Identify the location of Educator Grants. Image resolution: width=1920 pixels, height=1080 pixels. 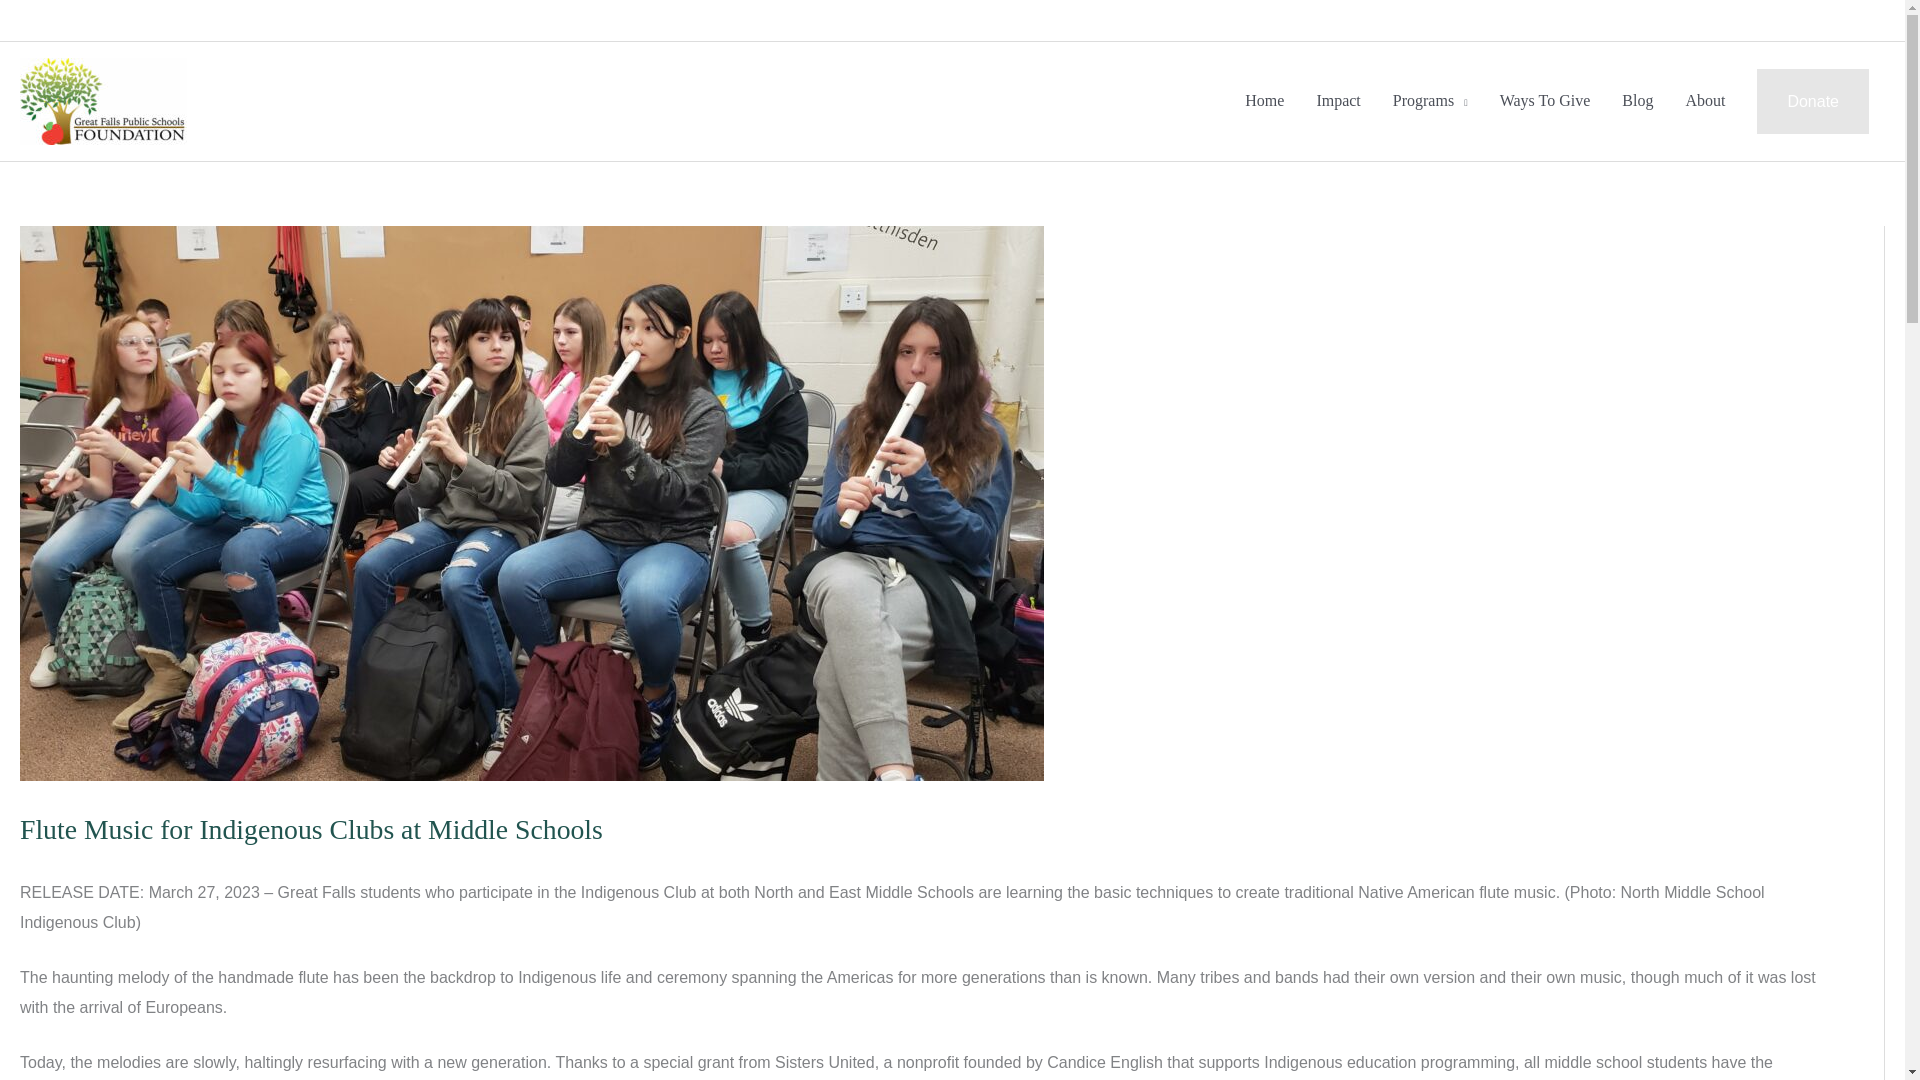
(1709, 20).